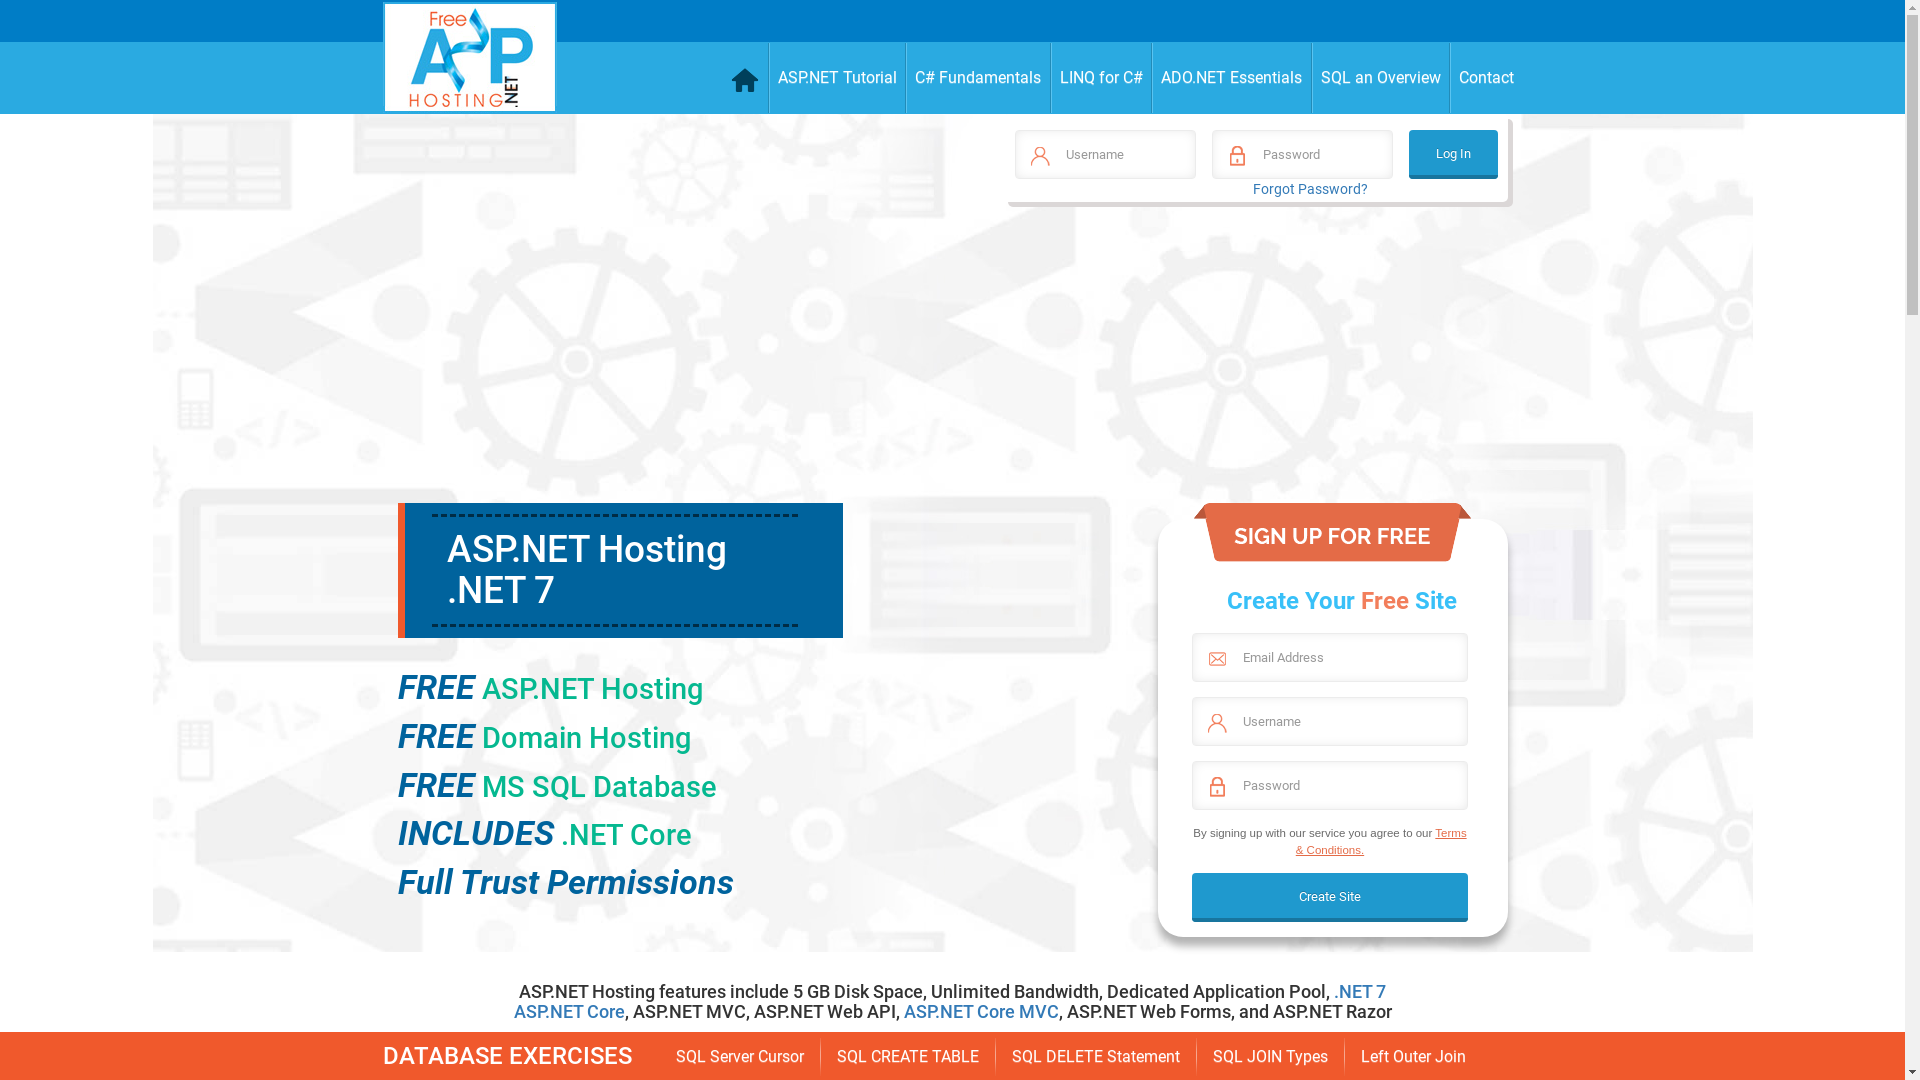 The width and height of the screenshot is (1920, 1080). Describe the element at coordinates (978, 78) in the screenshot. I see `C# Fundamentals` at that location.